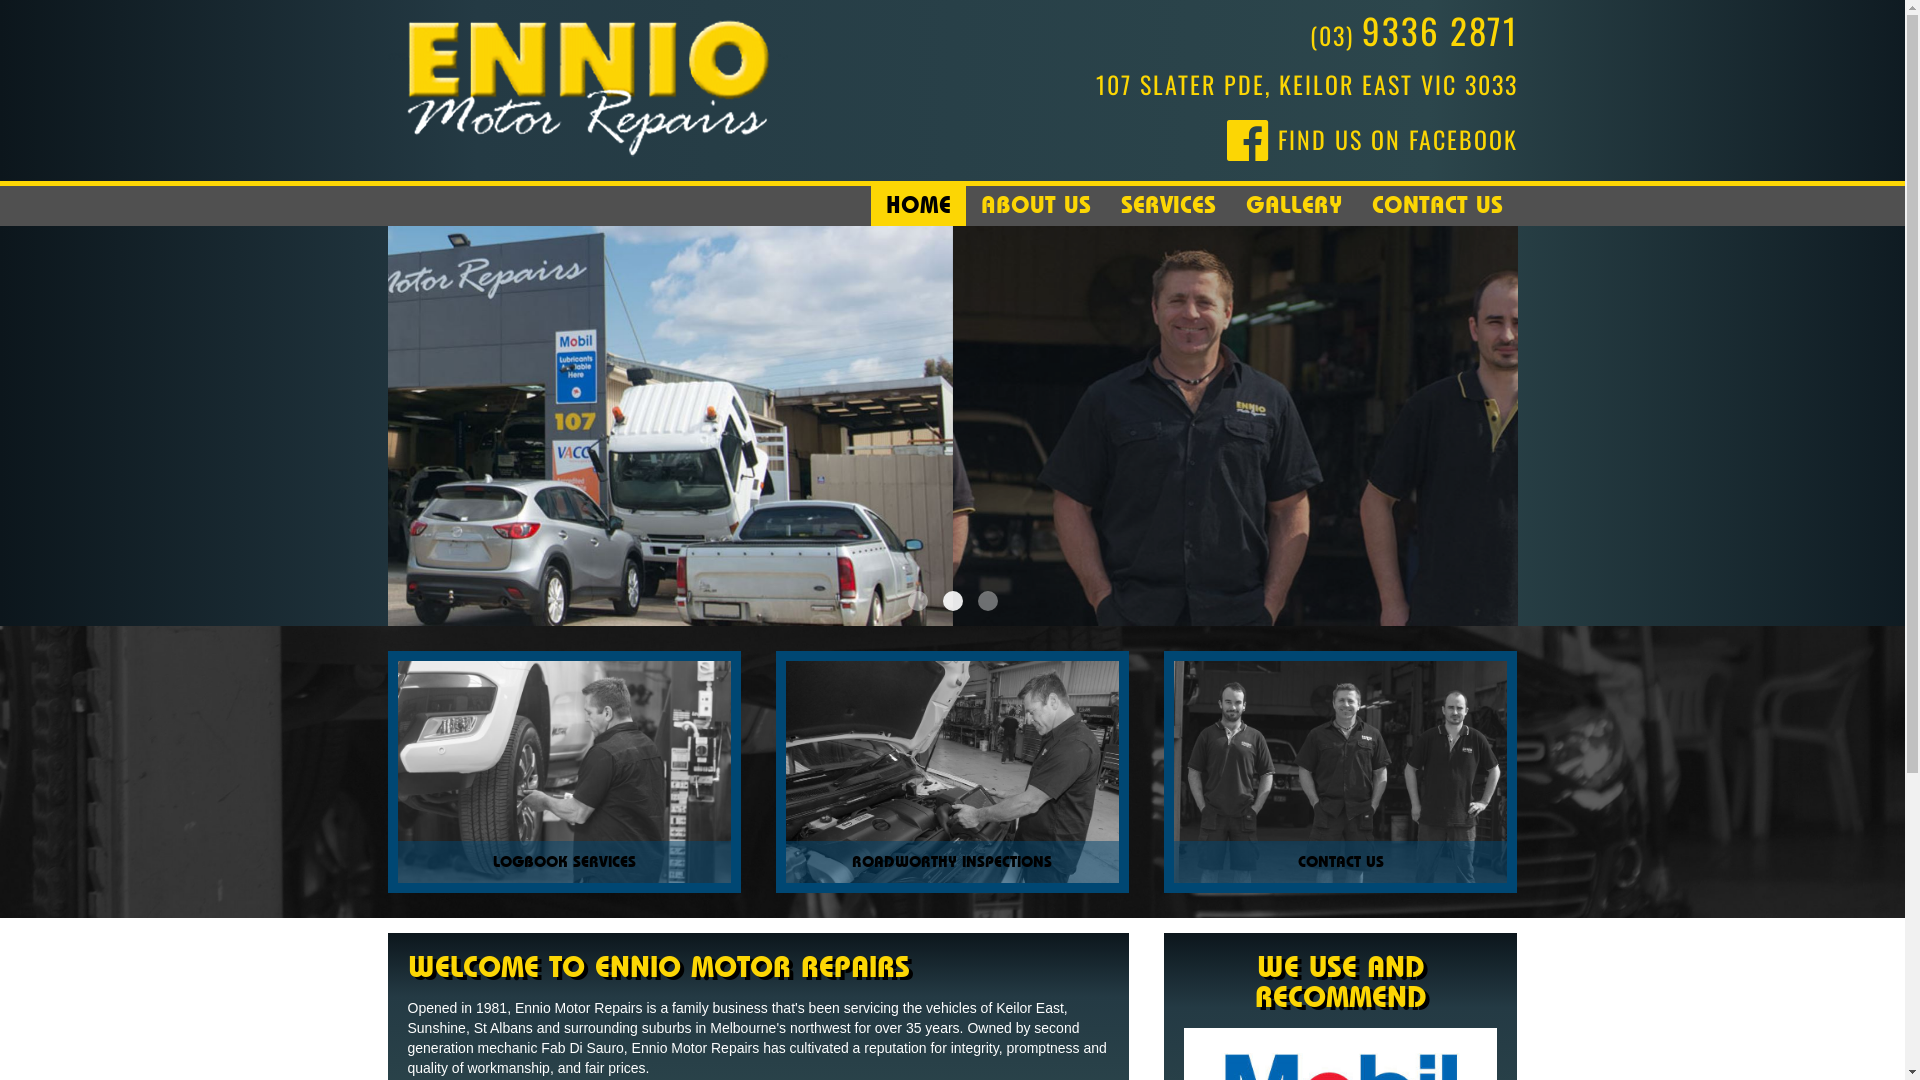 The width and height of the screenshot is (1920, 1080). What do you see at coordinates (1293, 206) in the screenshot?
I see `GALLERY` at bounding box center [1293, 206].